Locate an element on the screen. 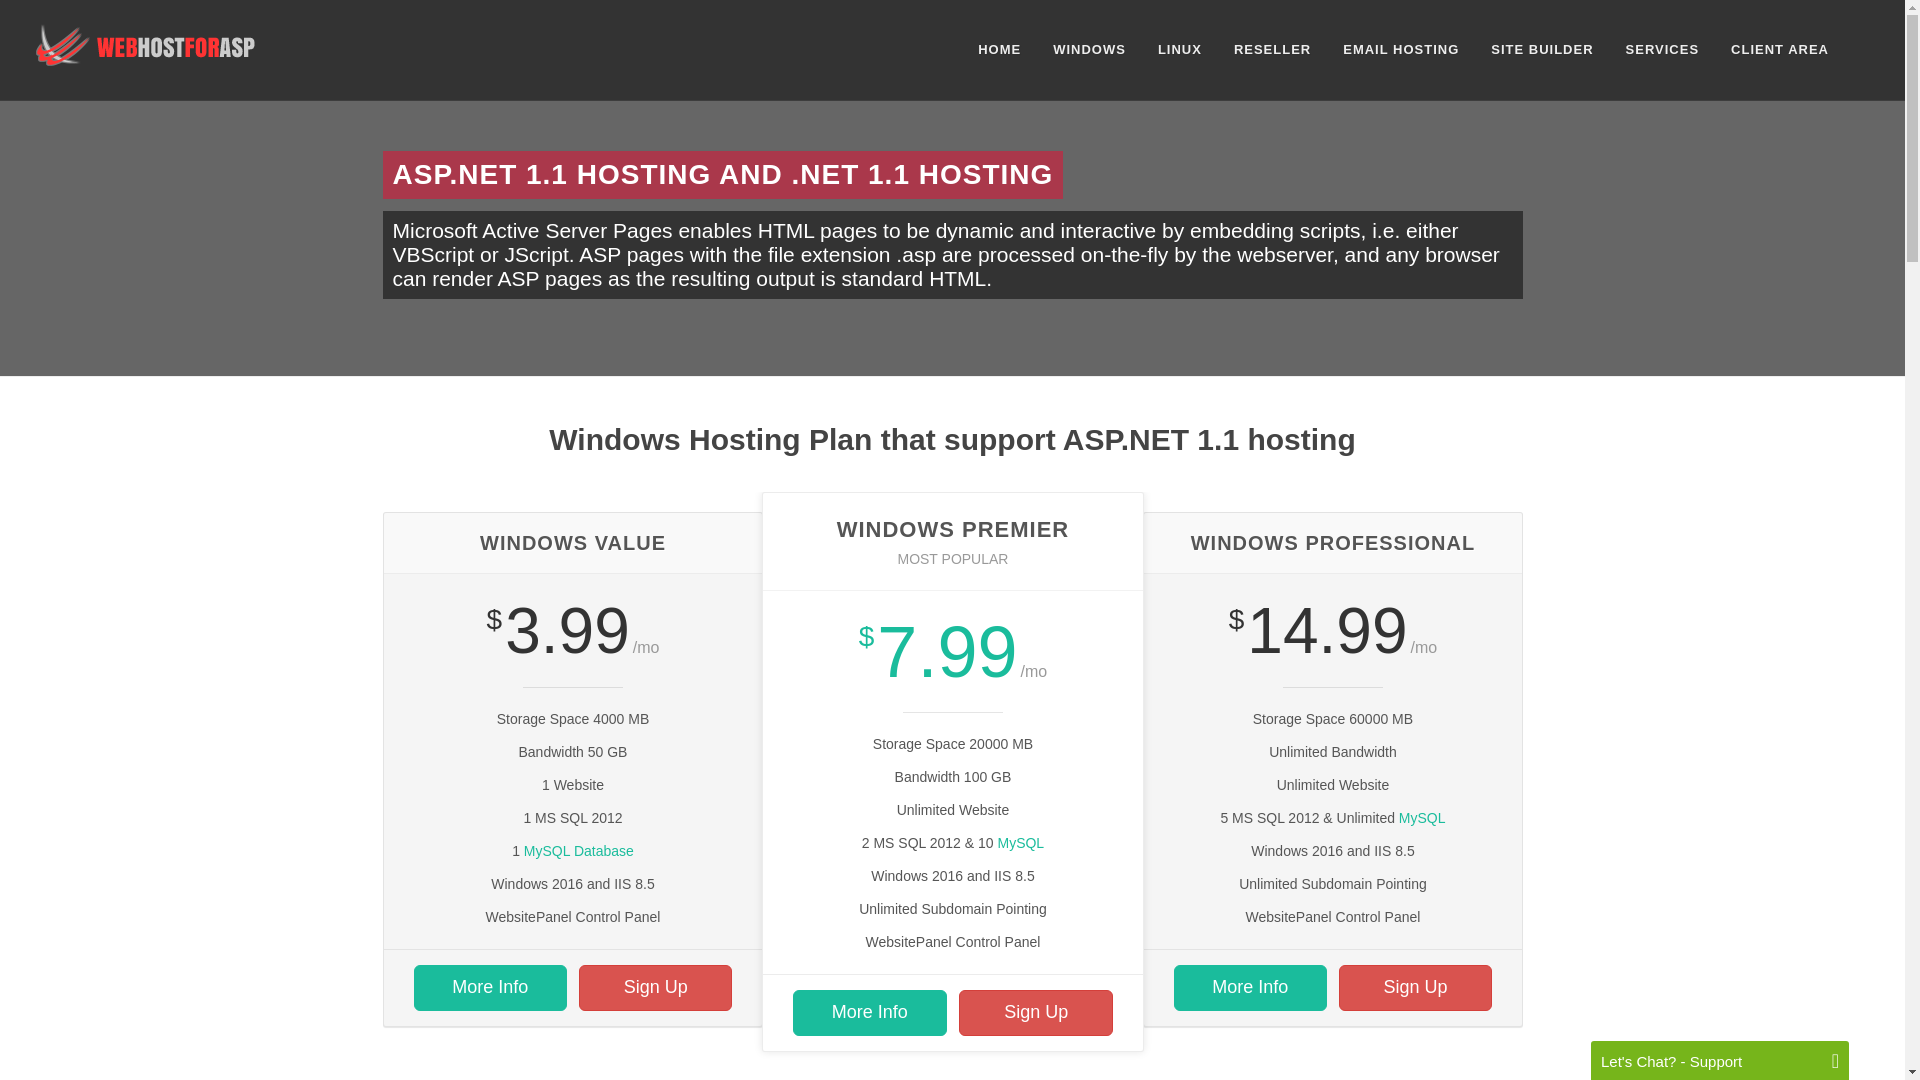 The width and height of the screenshot is (1920, 1080). SERVICES is located at coordinates (1662, 50).